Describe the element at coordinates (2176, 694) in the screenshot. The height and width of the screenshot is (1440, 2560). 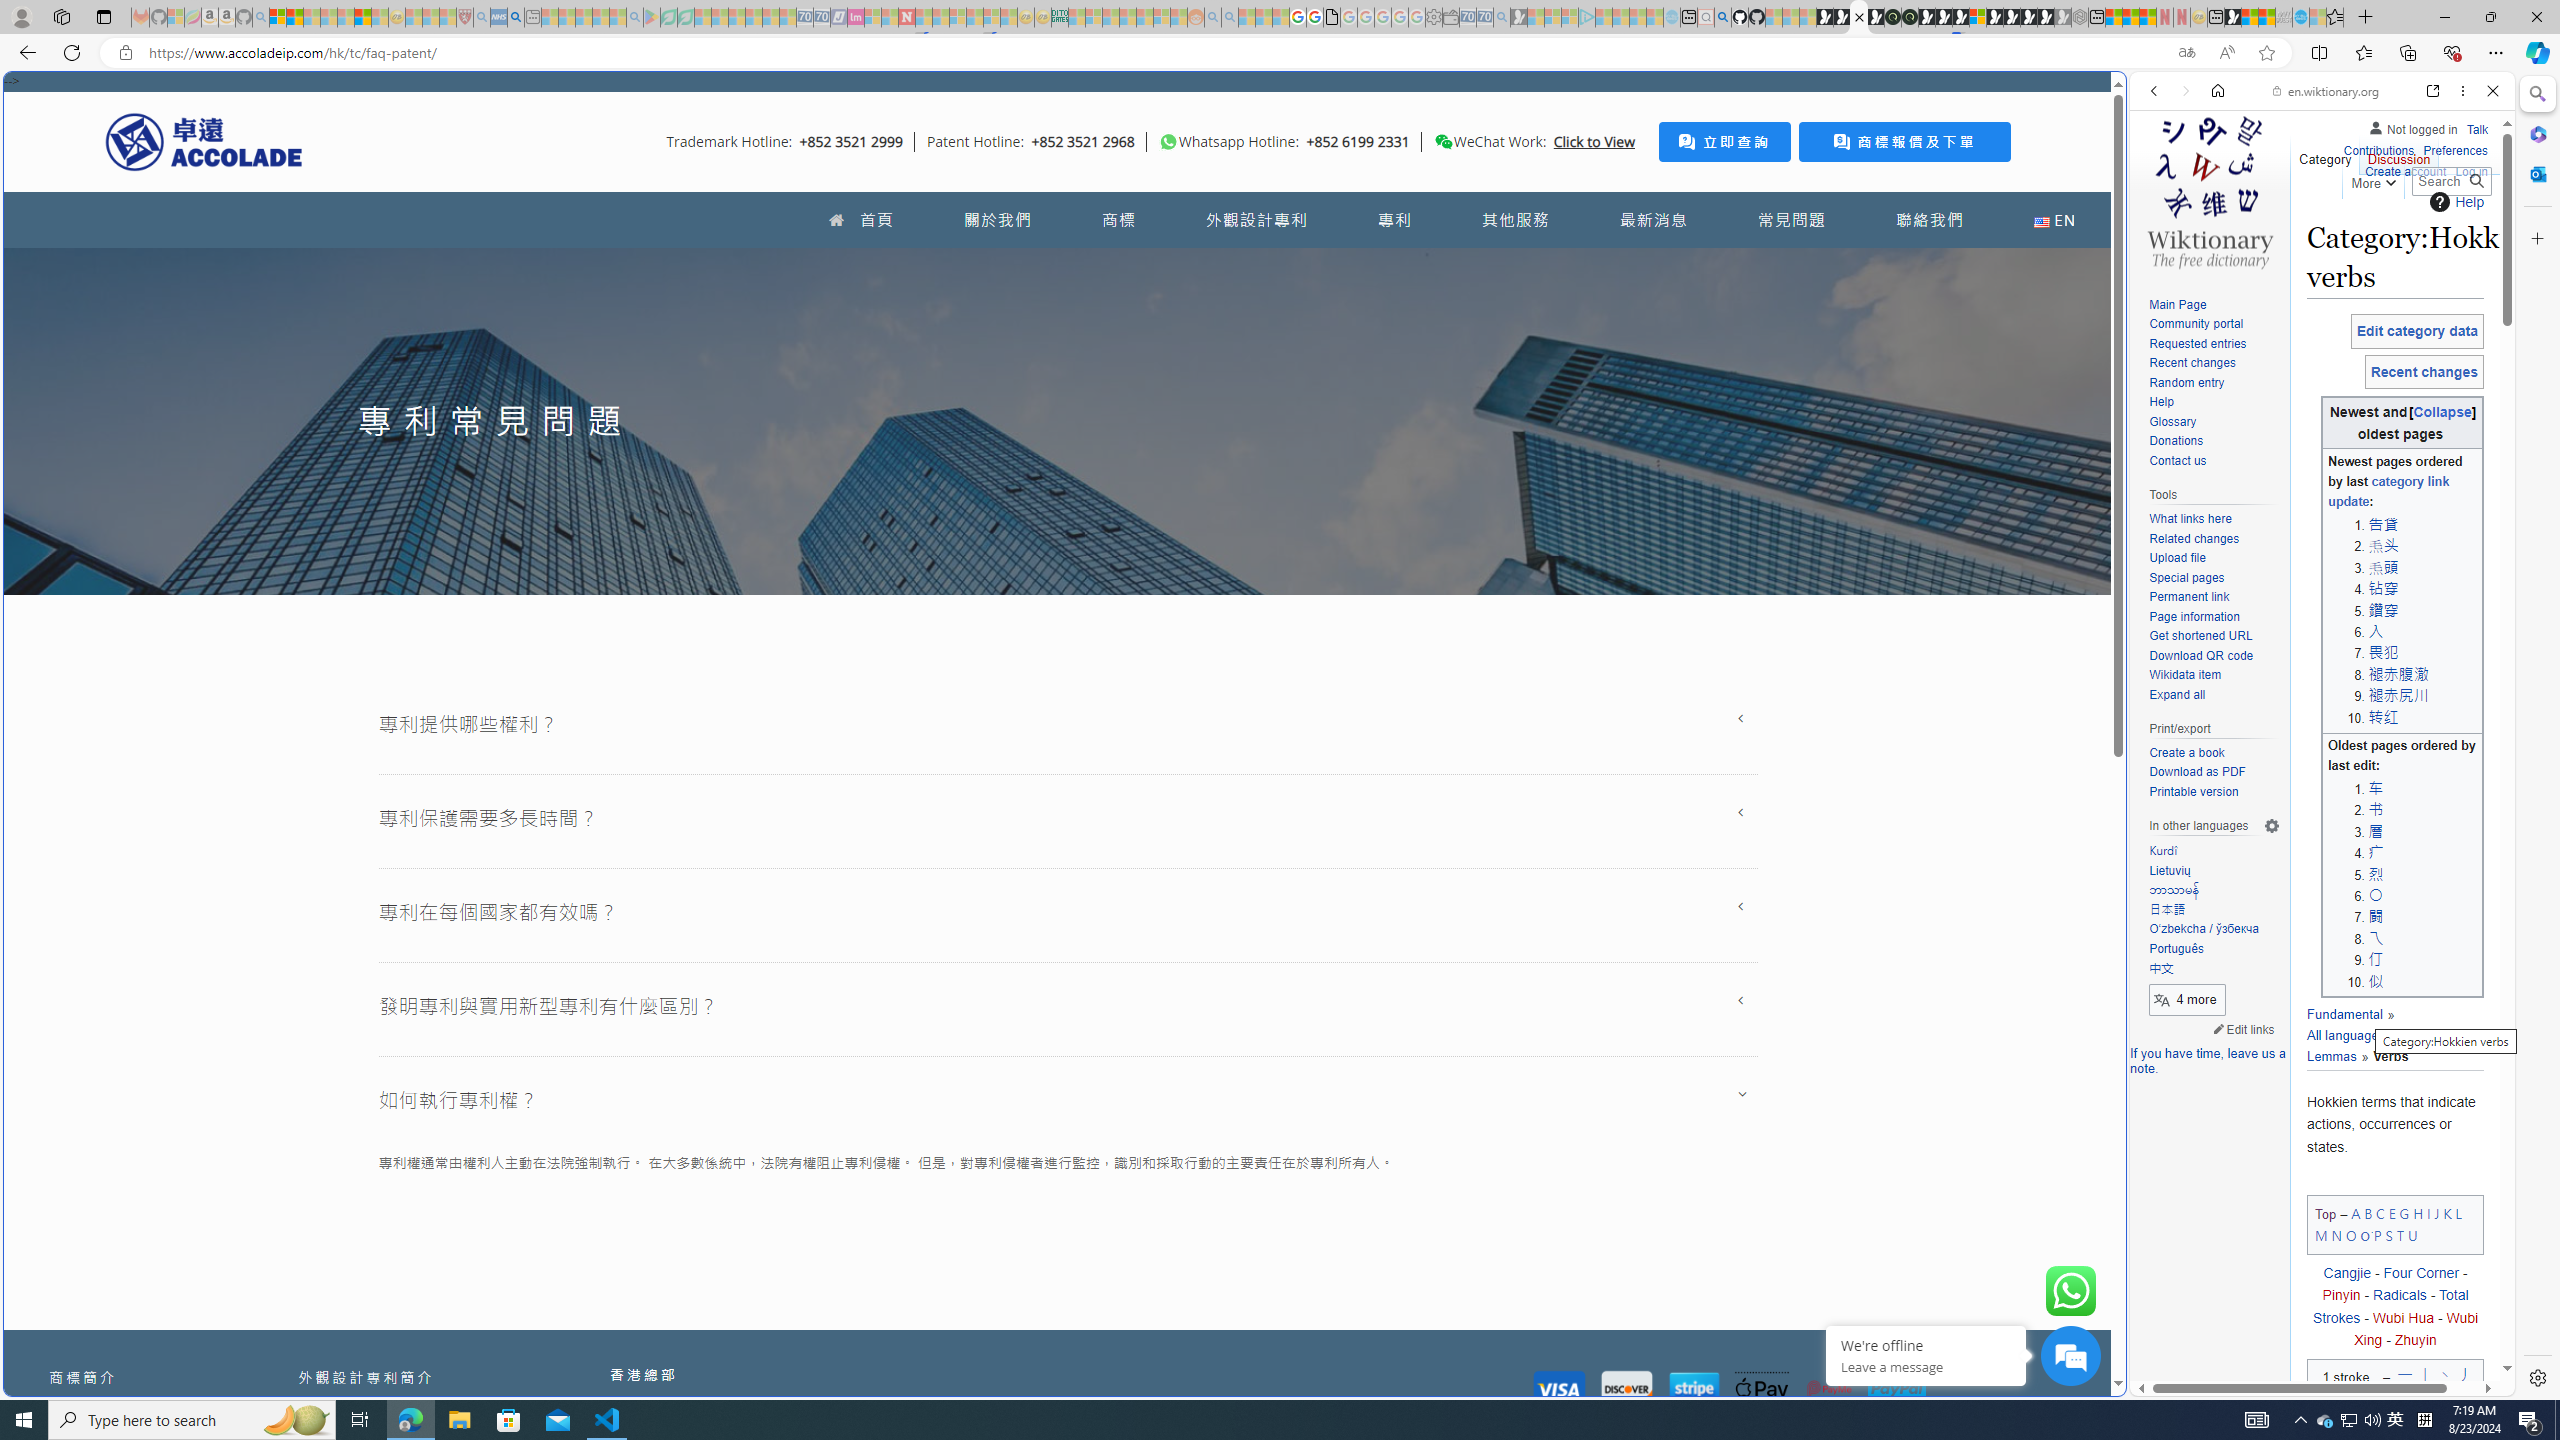
I see `Expand all` at that location.